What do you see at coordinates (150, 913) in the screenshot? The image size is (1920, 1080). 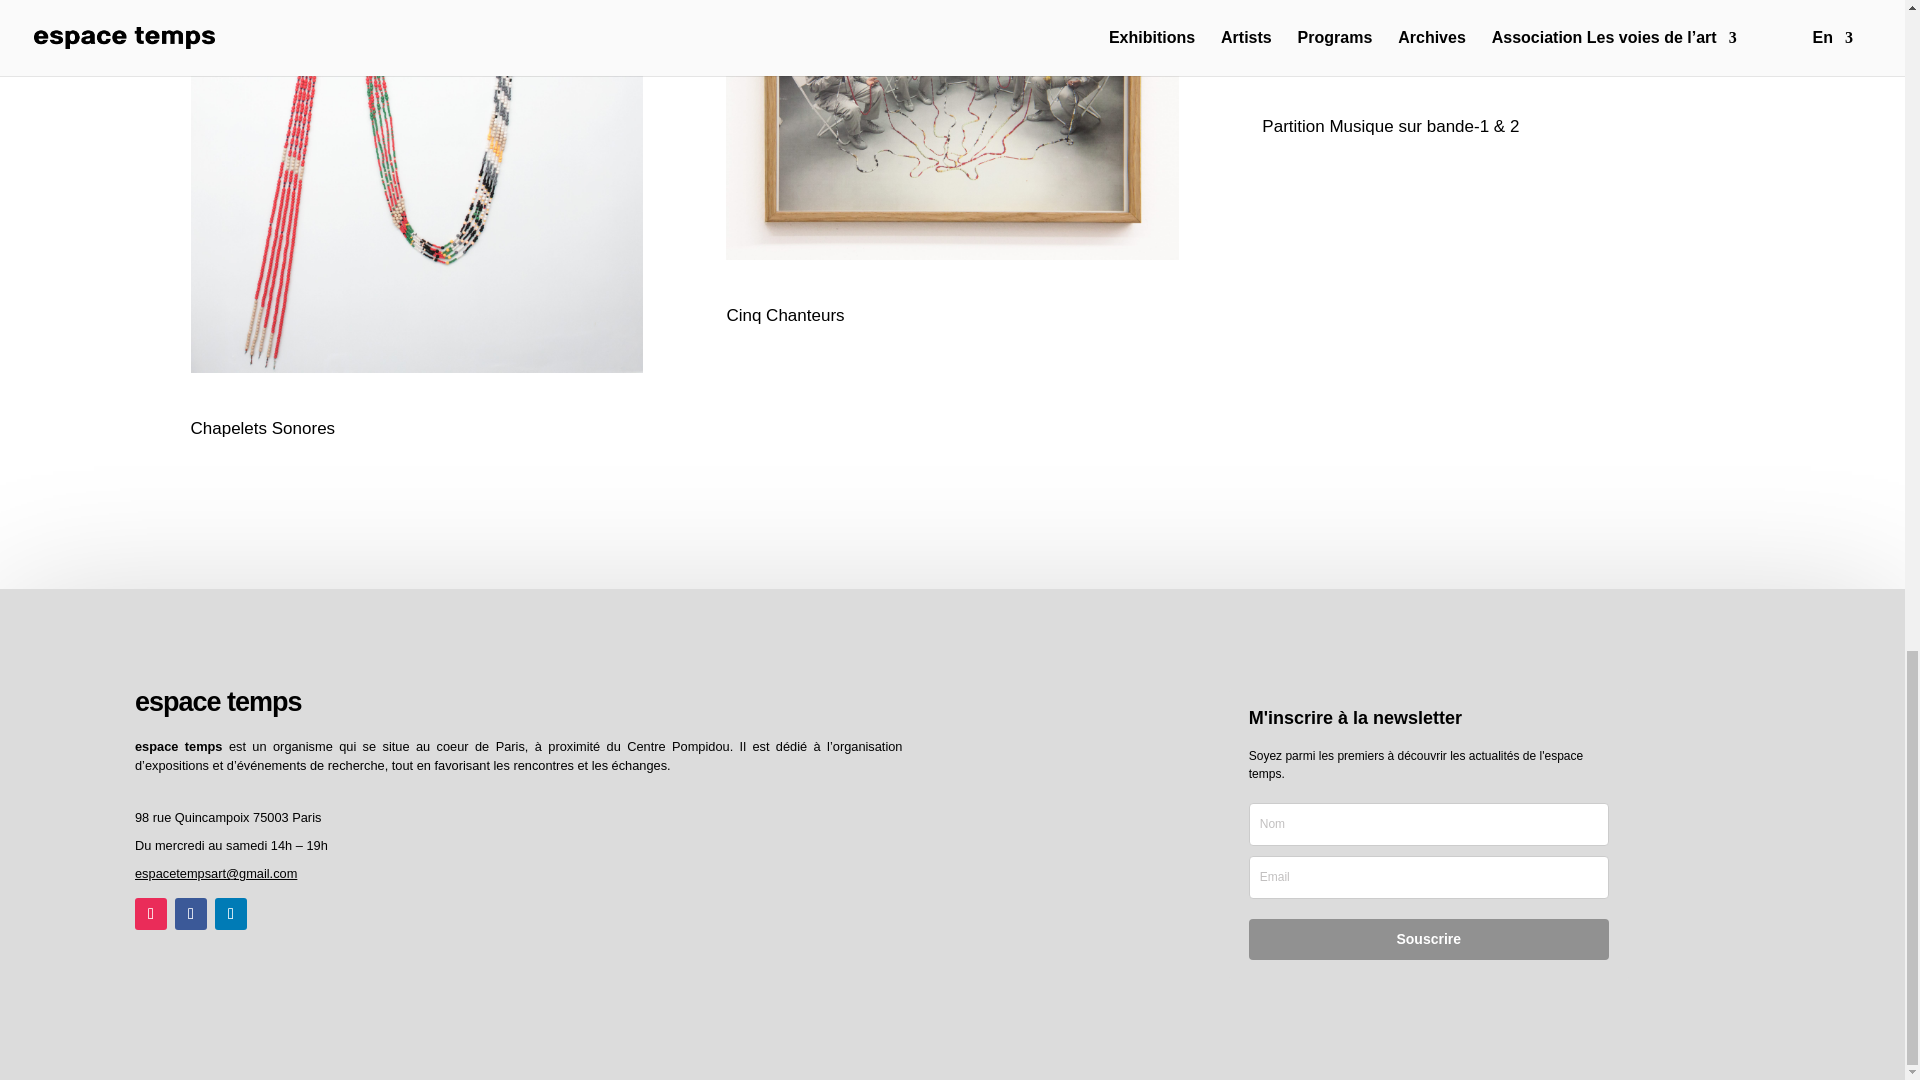 I see `Follow on Instagram` at bounding box center [150, 913].